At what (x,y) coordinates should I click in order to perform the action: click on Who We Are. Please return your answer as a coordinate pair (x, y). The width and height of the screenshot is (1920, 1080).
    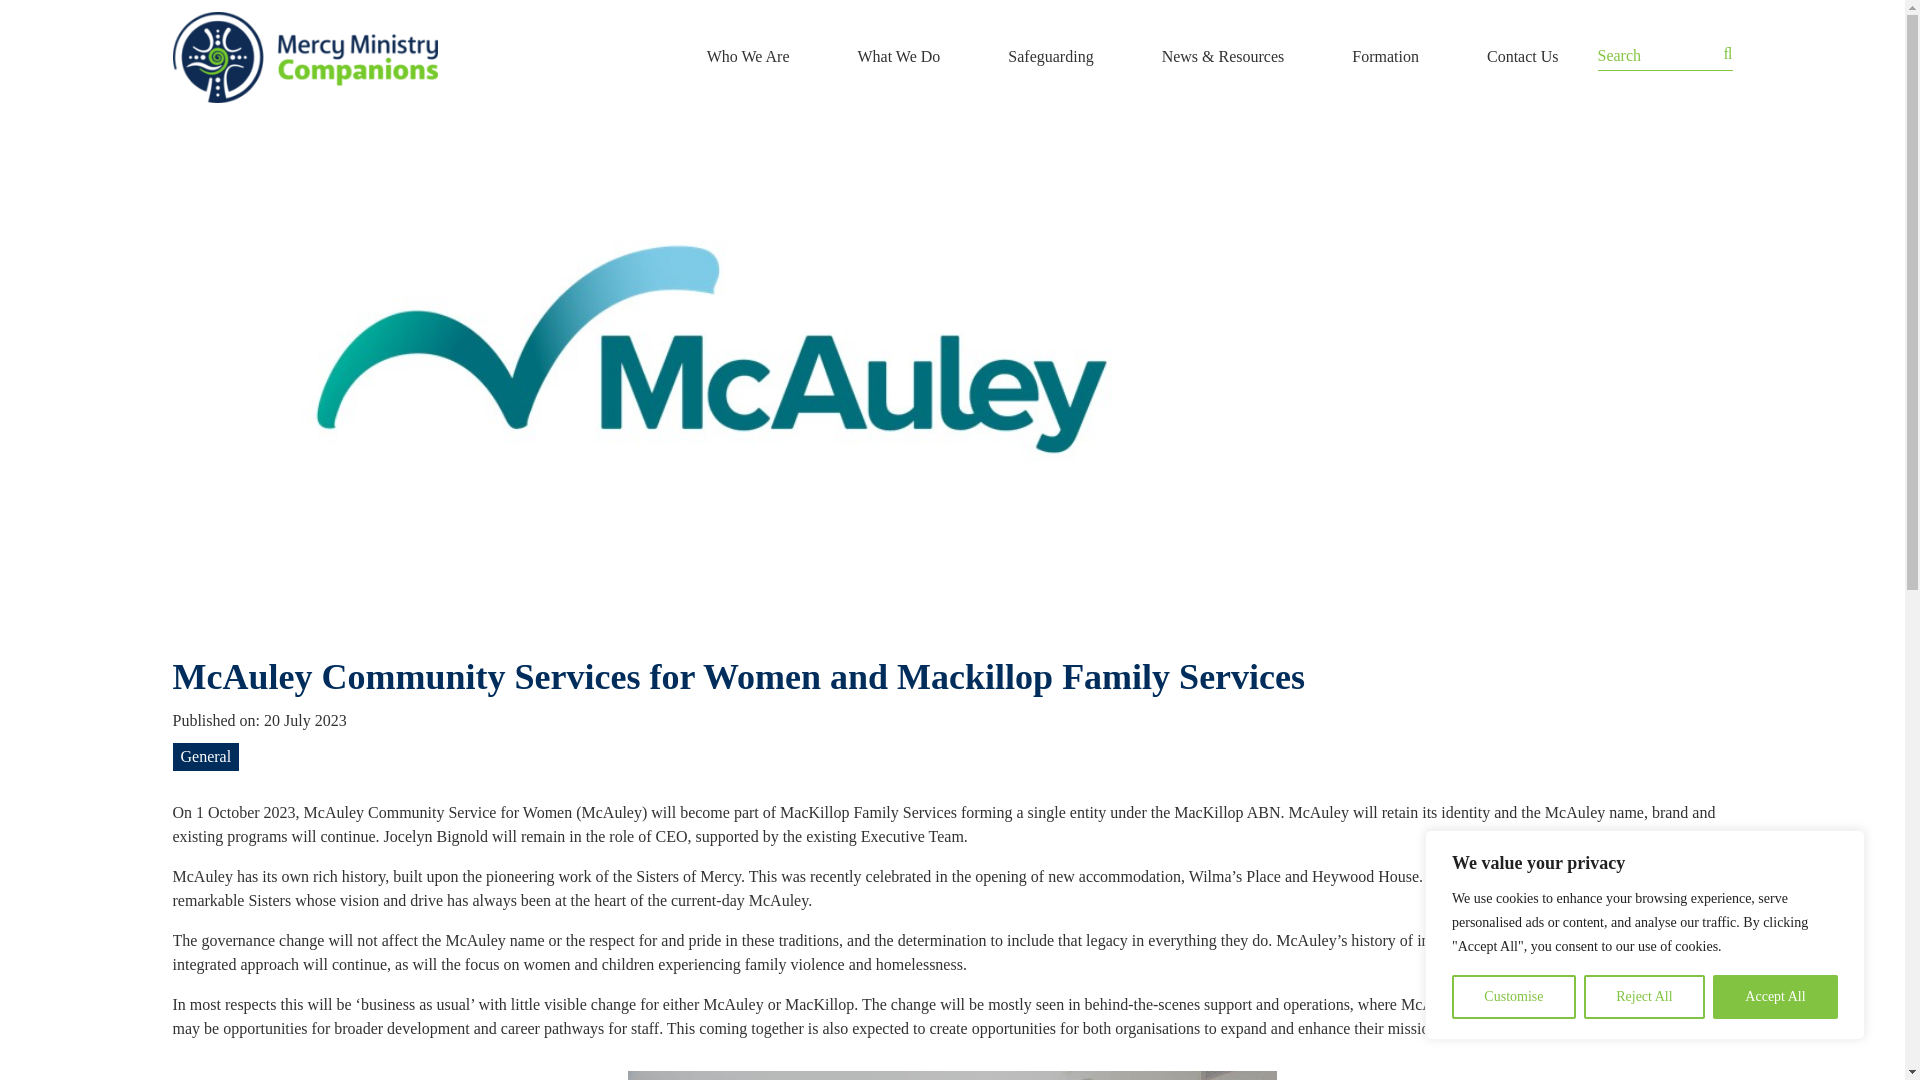
    Looking at the image, I should click on (748, 56).